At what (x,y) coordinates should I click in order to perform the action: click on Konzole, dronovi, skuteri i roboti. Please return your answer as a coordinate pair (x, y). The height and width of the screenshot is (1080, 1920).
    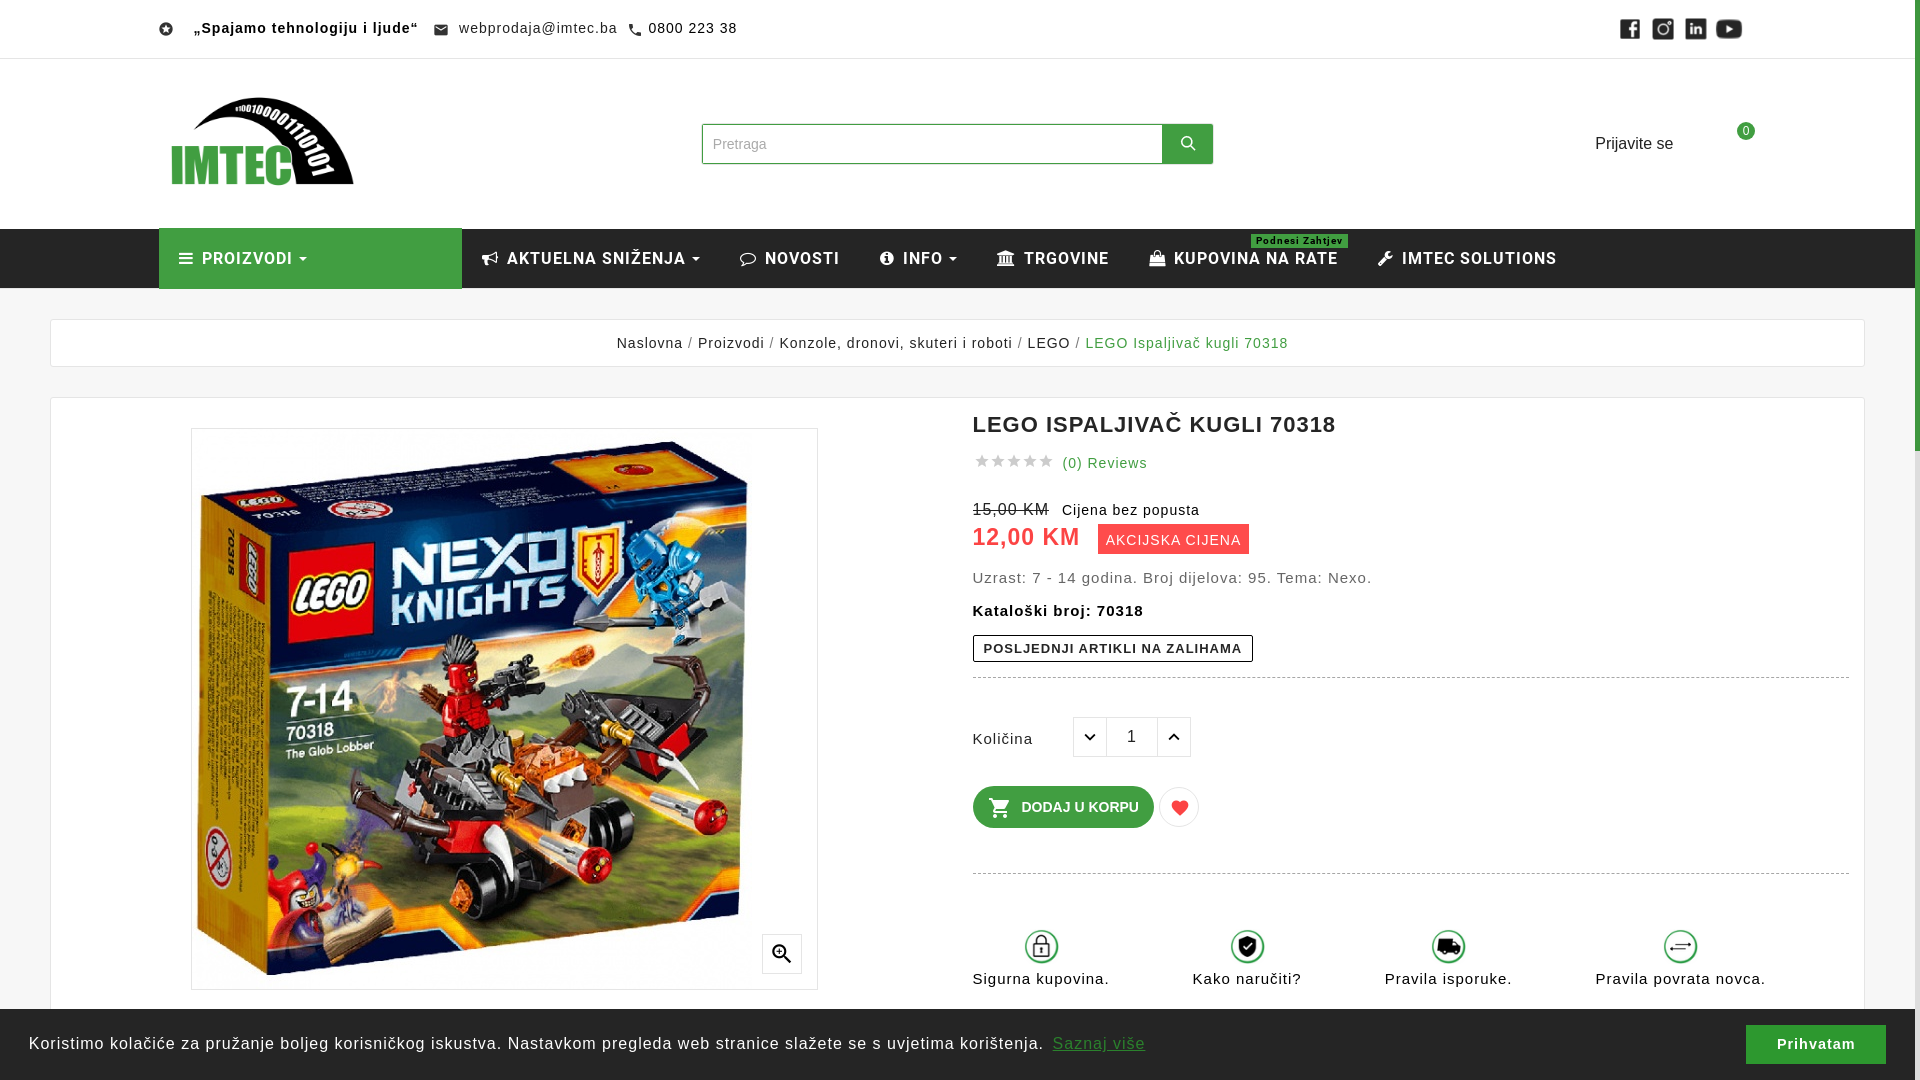
    Looking at the image, I should click on (896, 343).